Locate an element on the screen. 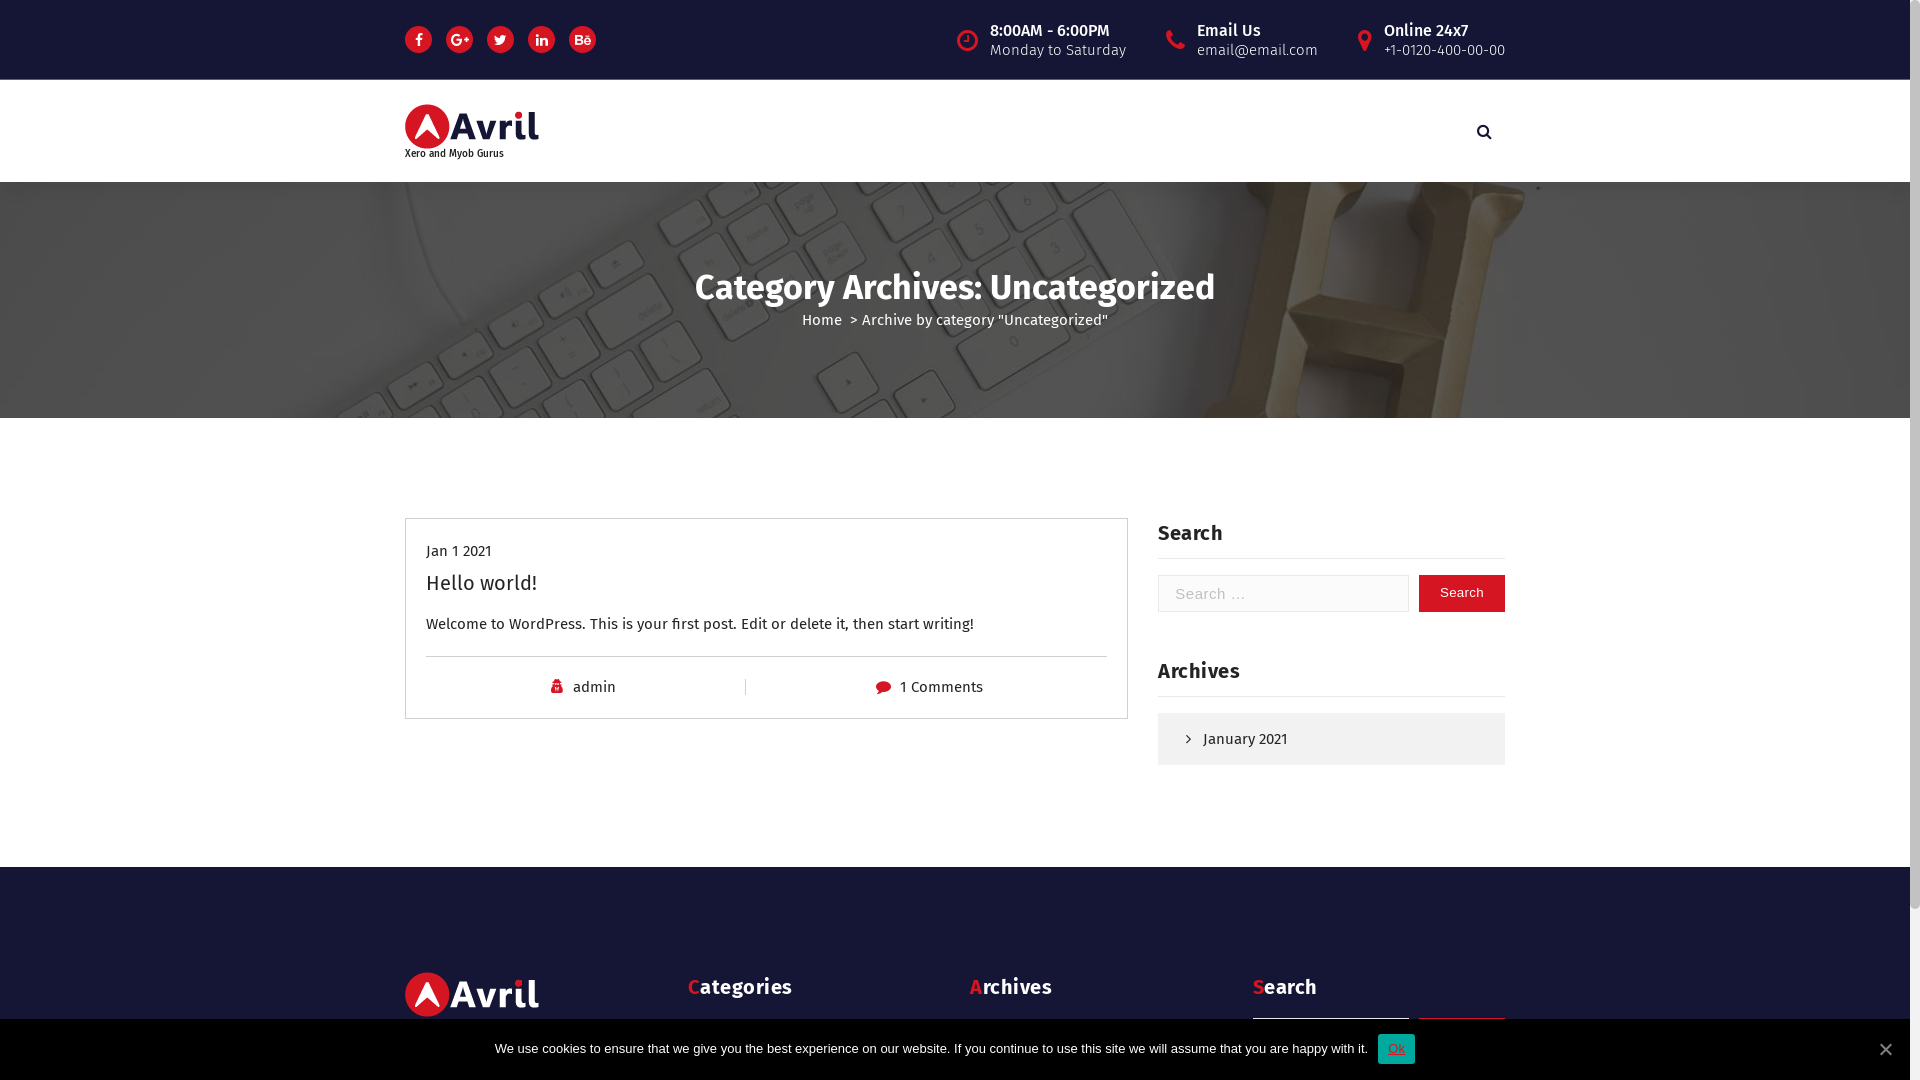  Online 24x7
+1-0120-400-00-00 is located at coordinates (1444, 39).